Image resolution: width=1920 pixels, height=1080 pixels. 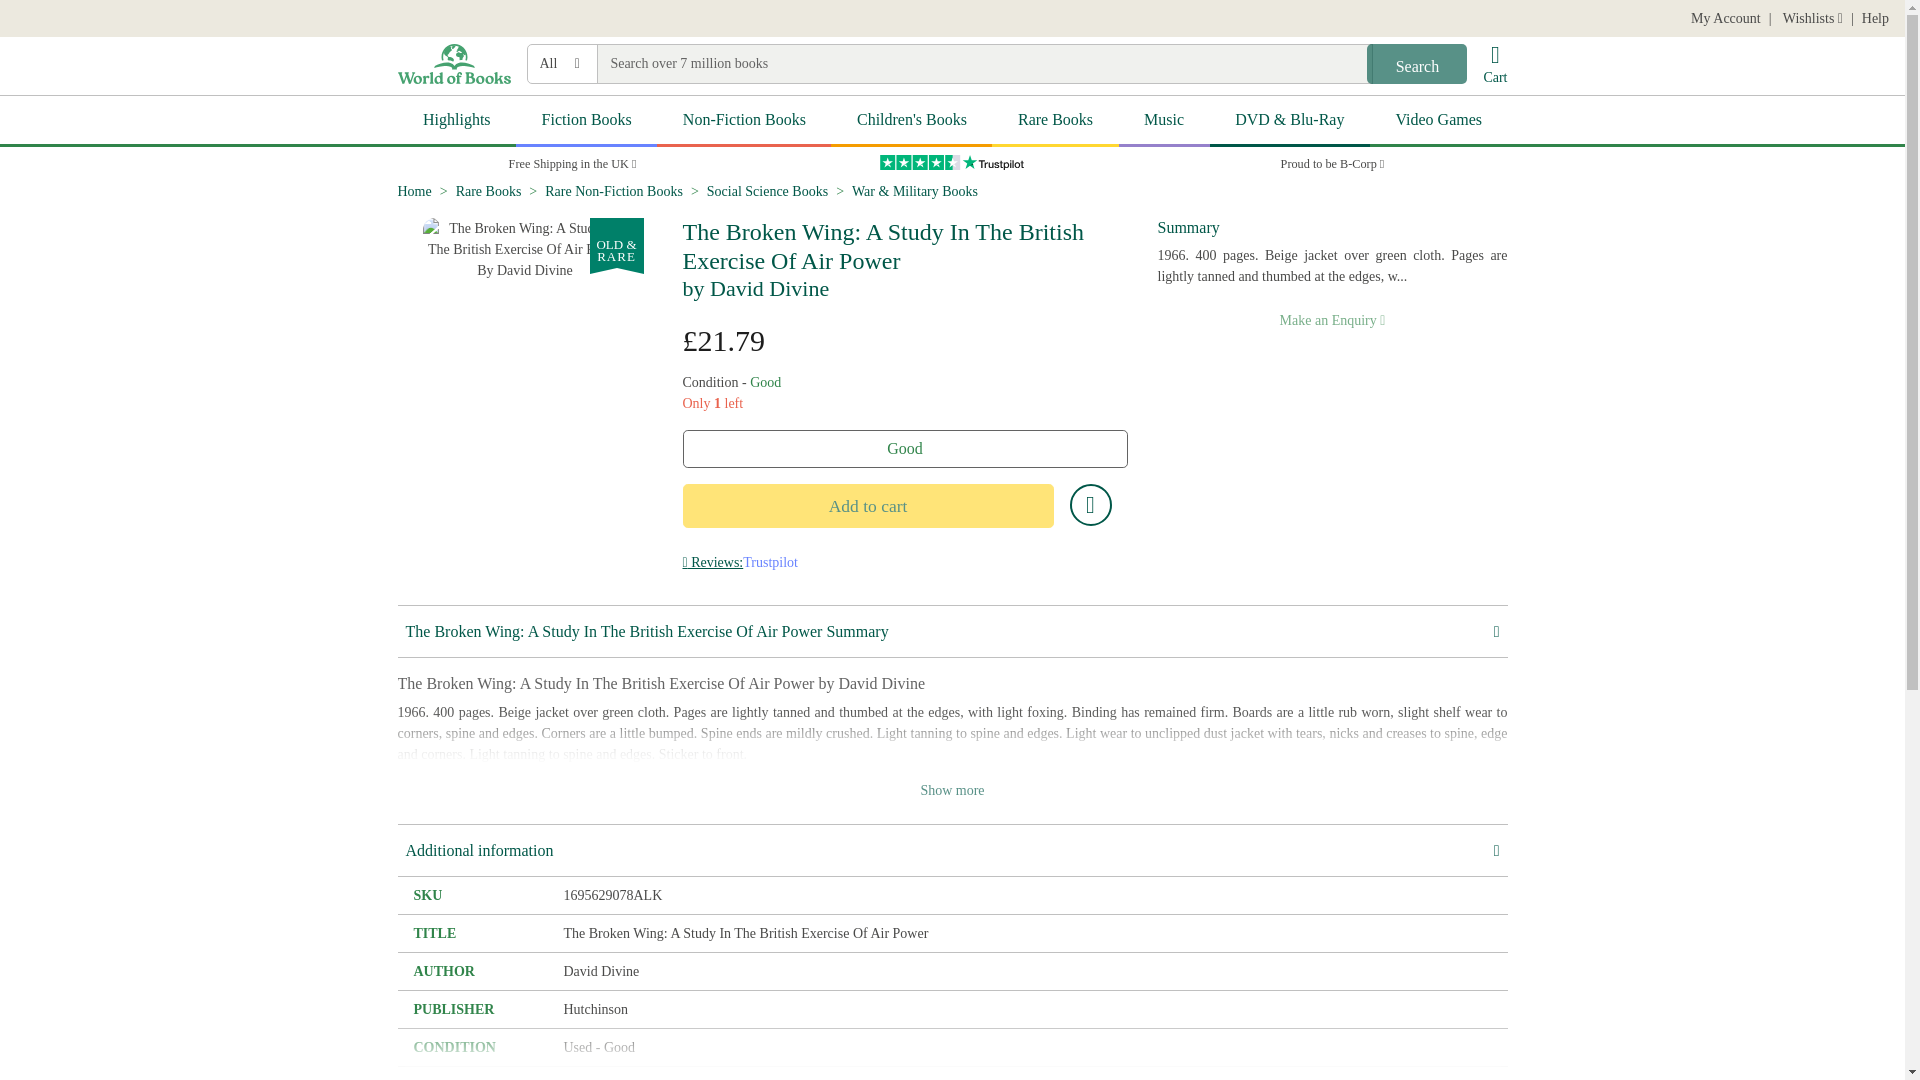 I want to click on Rare Books, so click(x=1054, y=121).